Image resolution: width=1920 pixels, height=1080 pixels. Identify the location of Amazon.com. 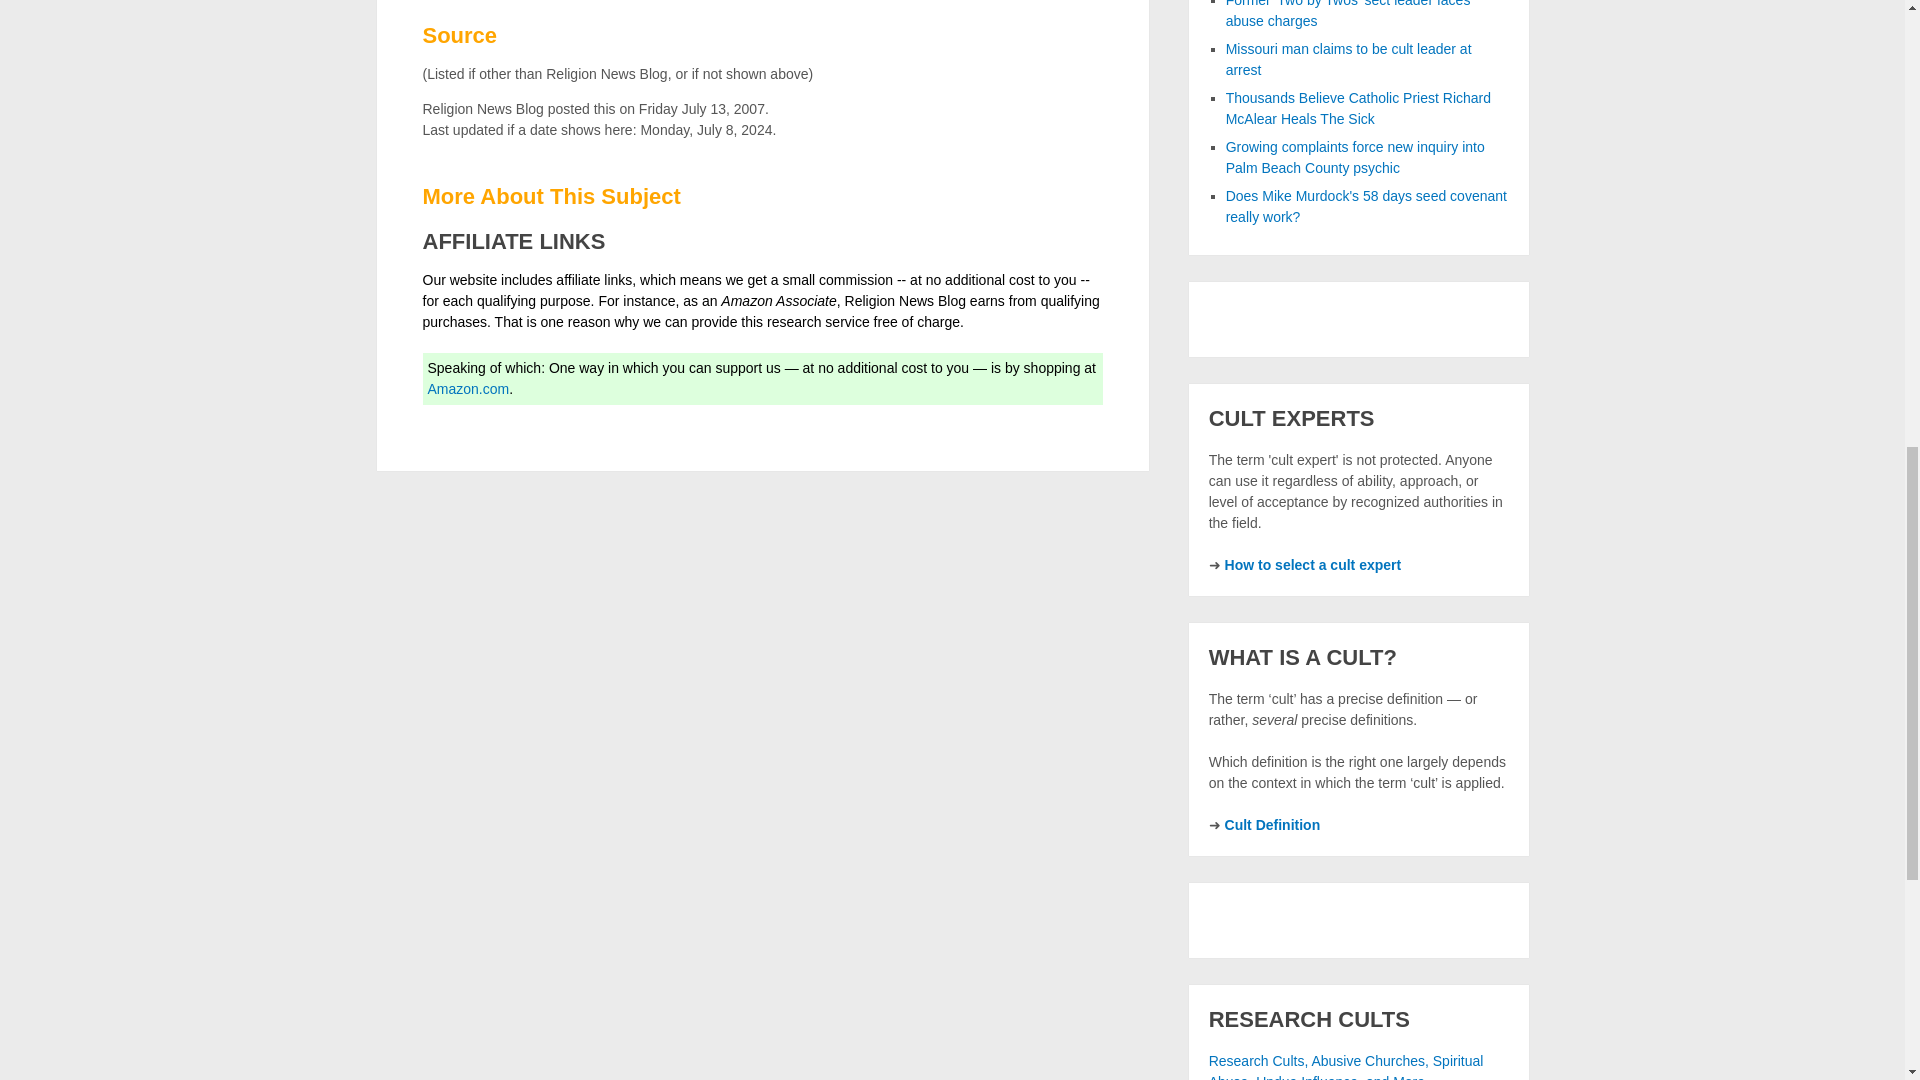
(469, 389).